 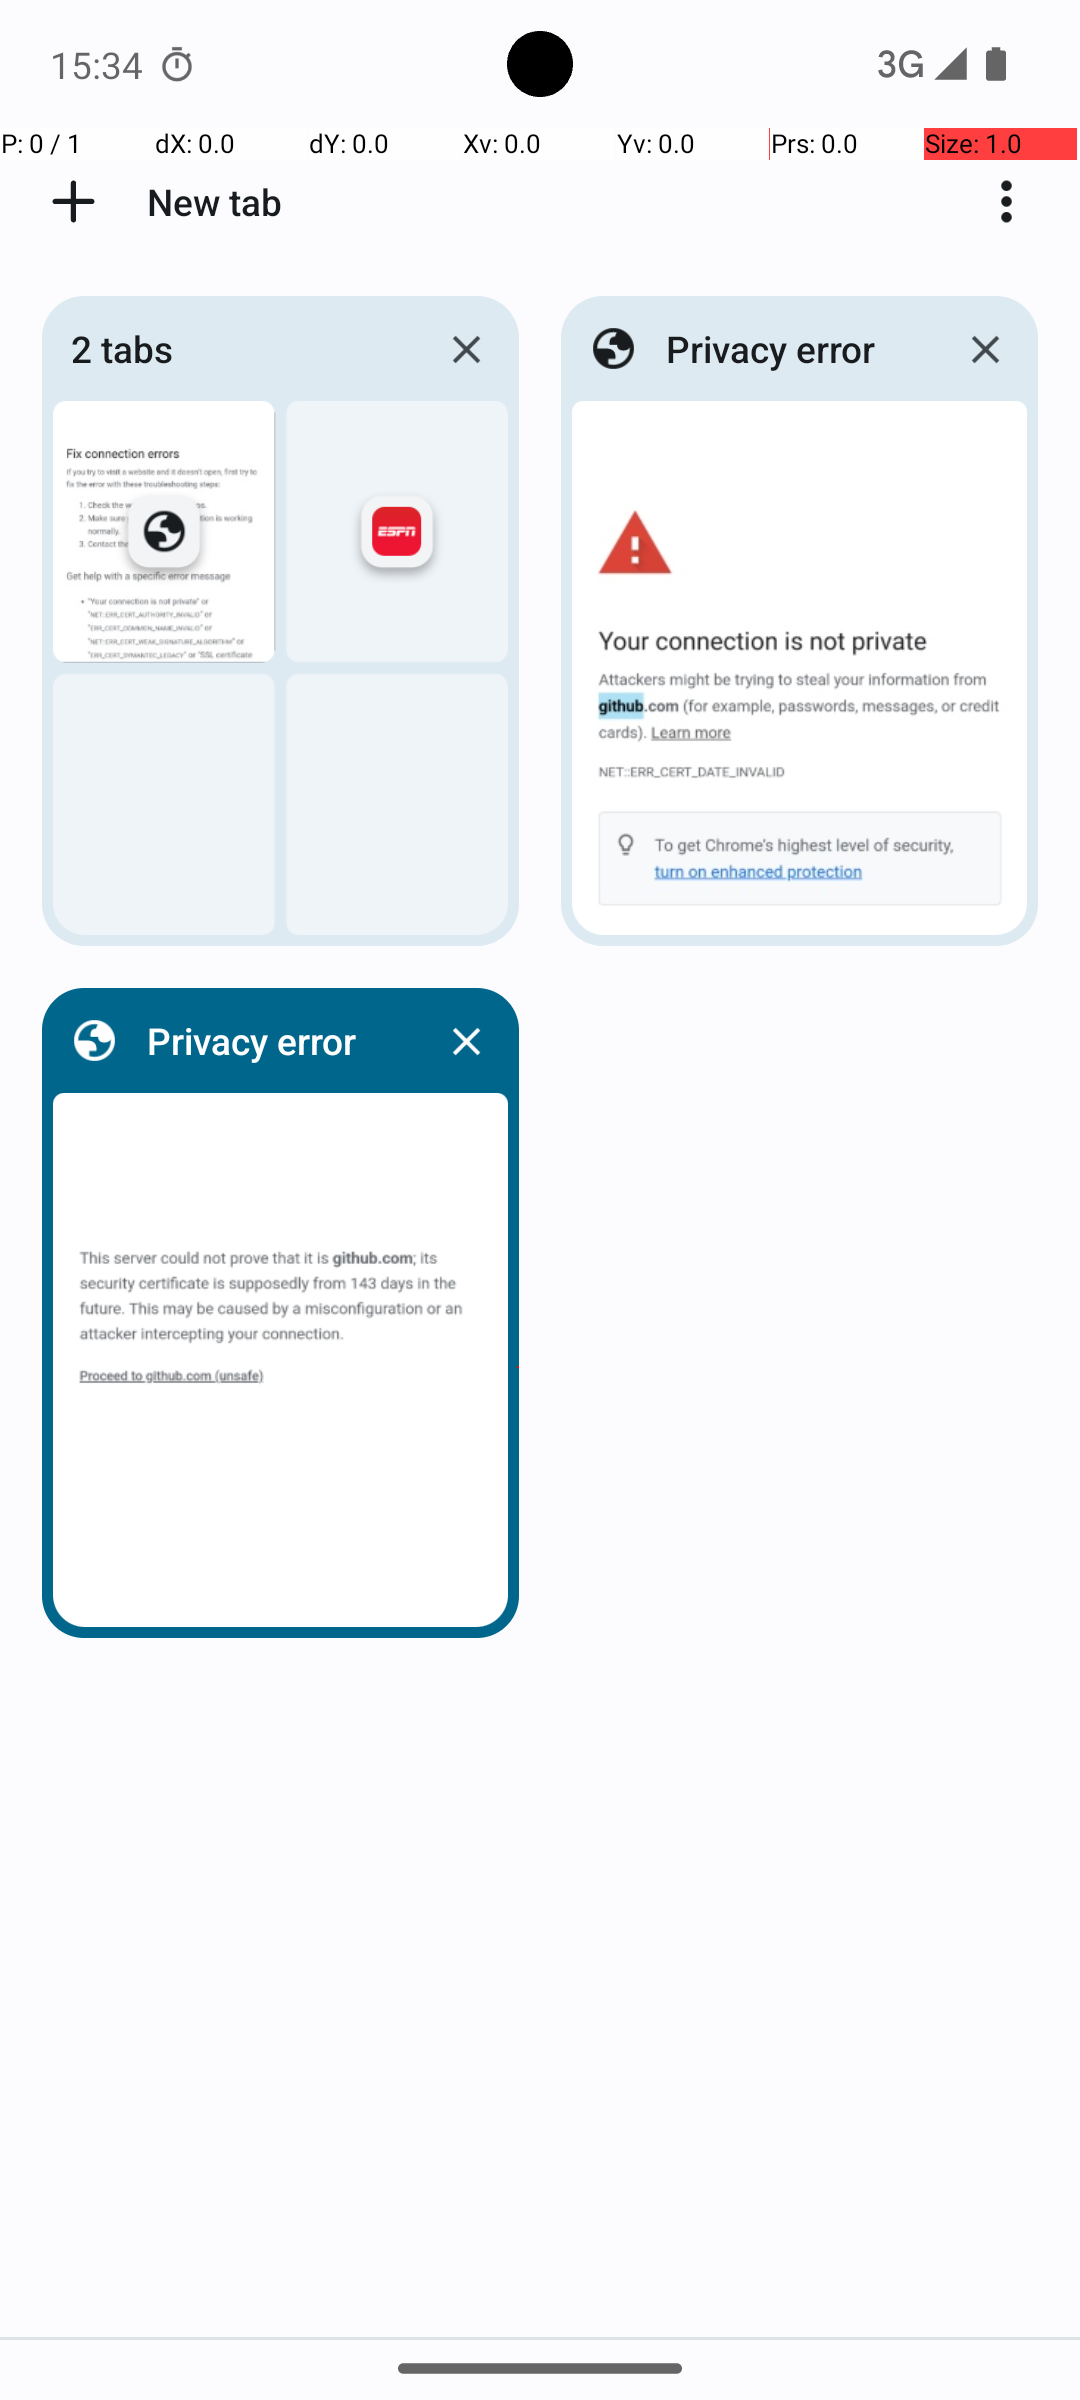 What do you see at coordinates (237, 348) in the screenshot?
I see `2 tabs` at bounding box center [237, 348].